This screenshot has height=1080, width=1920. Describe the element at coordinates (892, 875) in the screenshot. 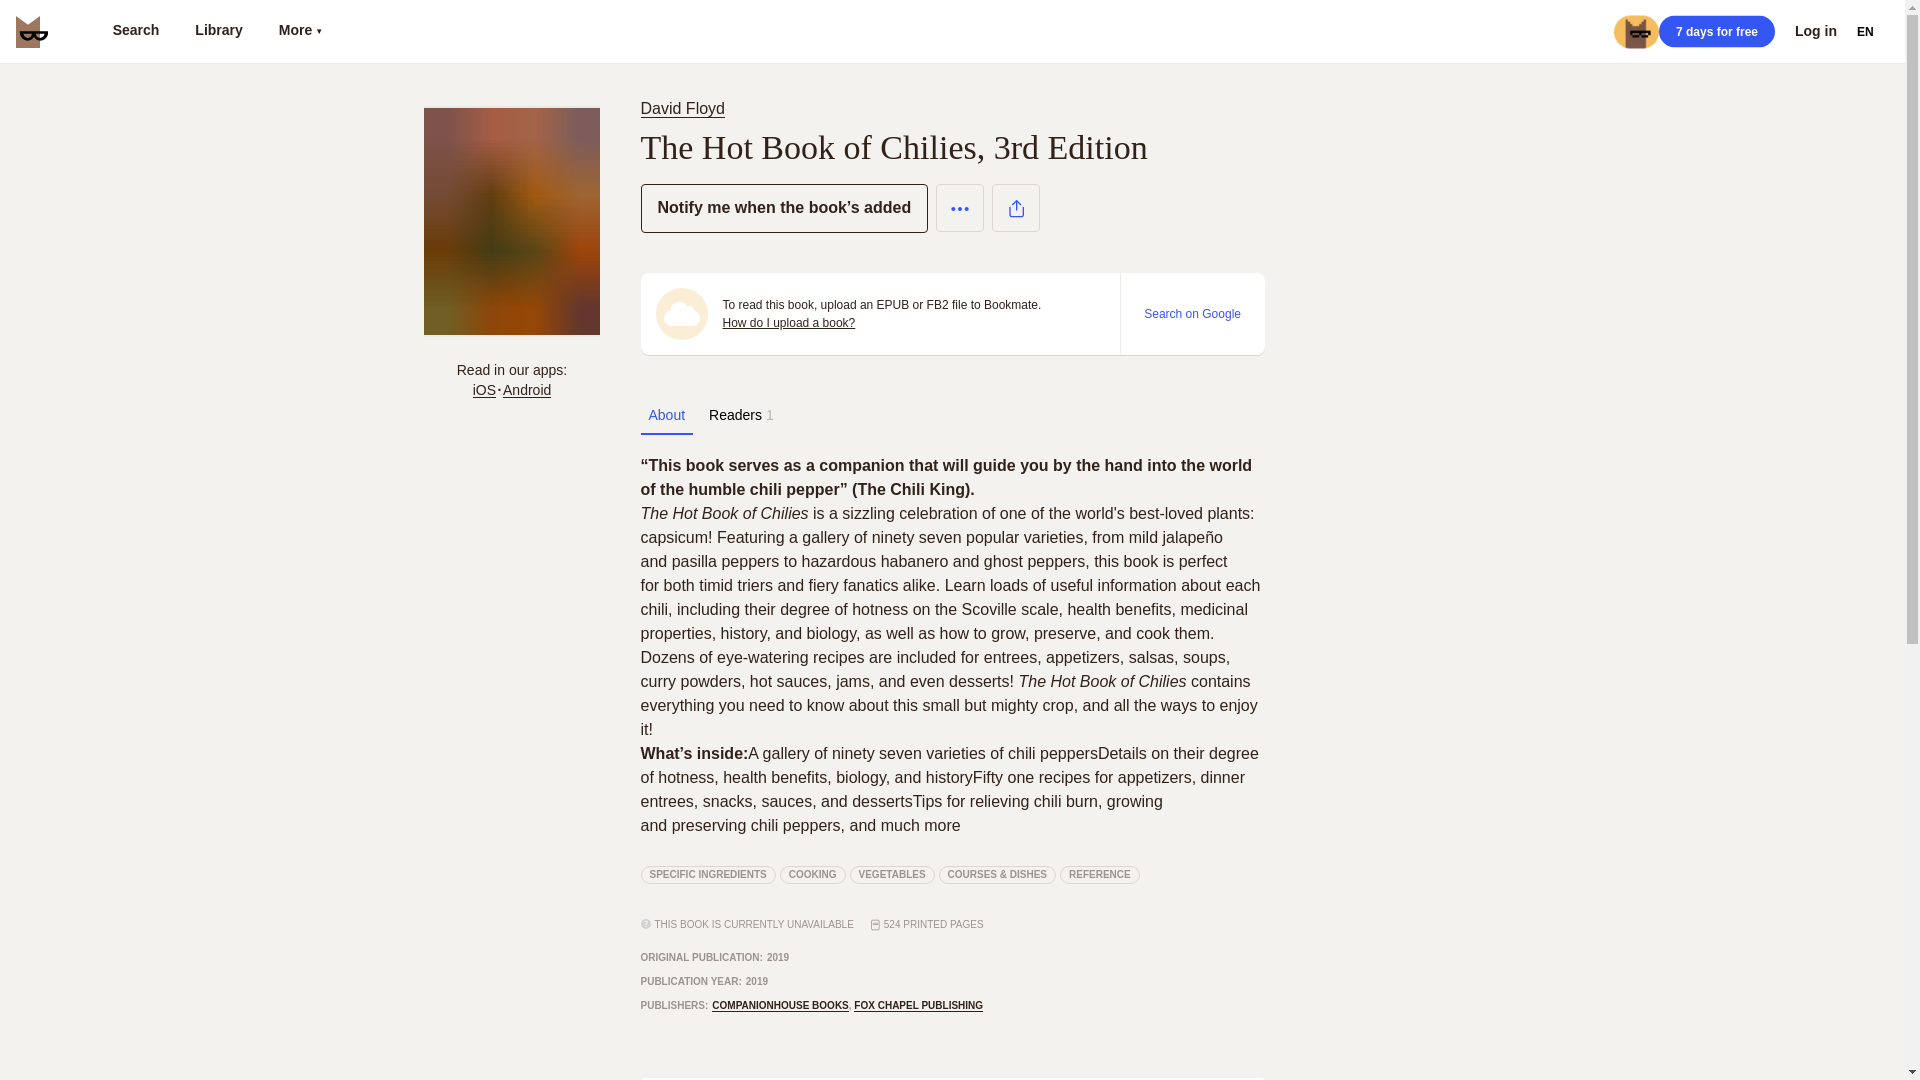

I see `VEGETABLES` at that location.